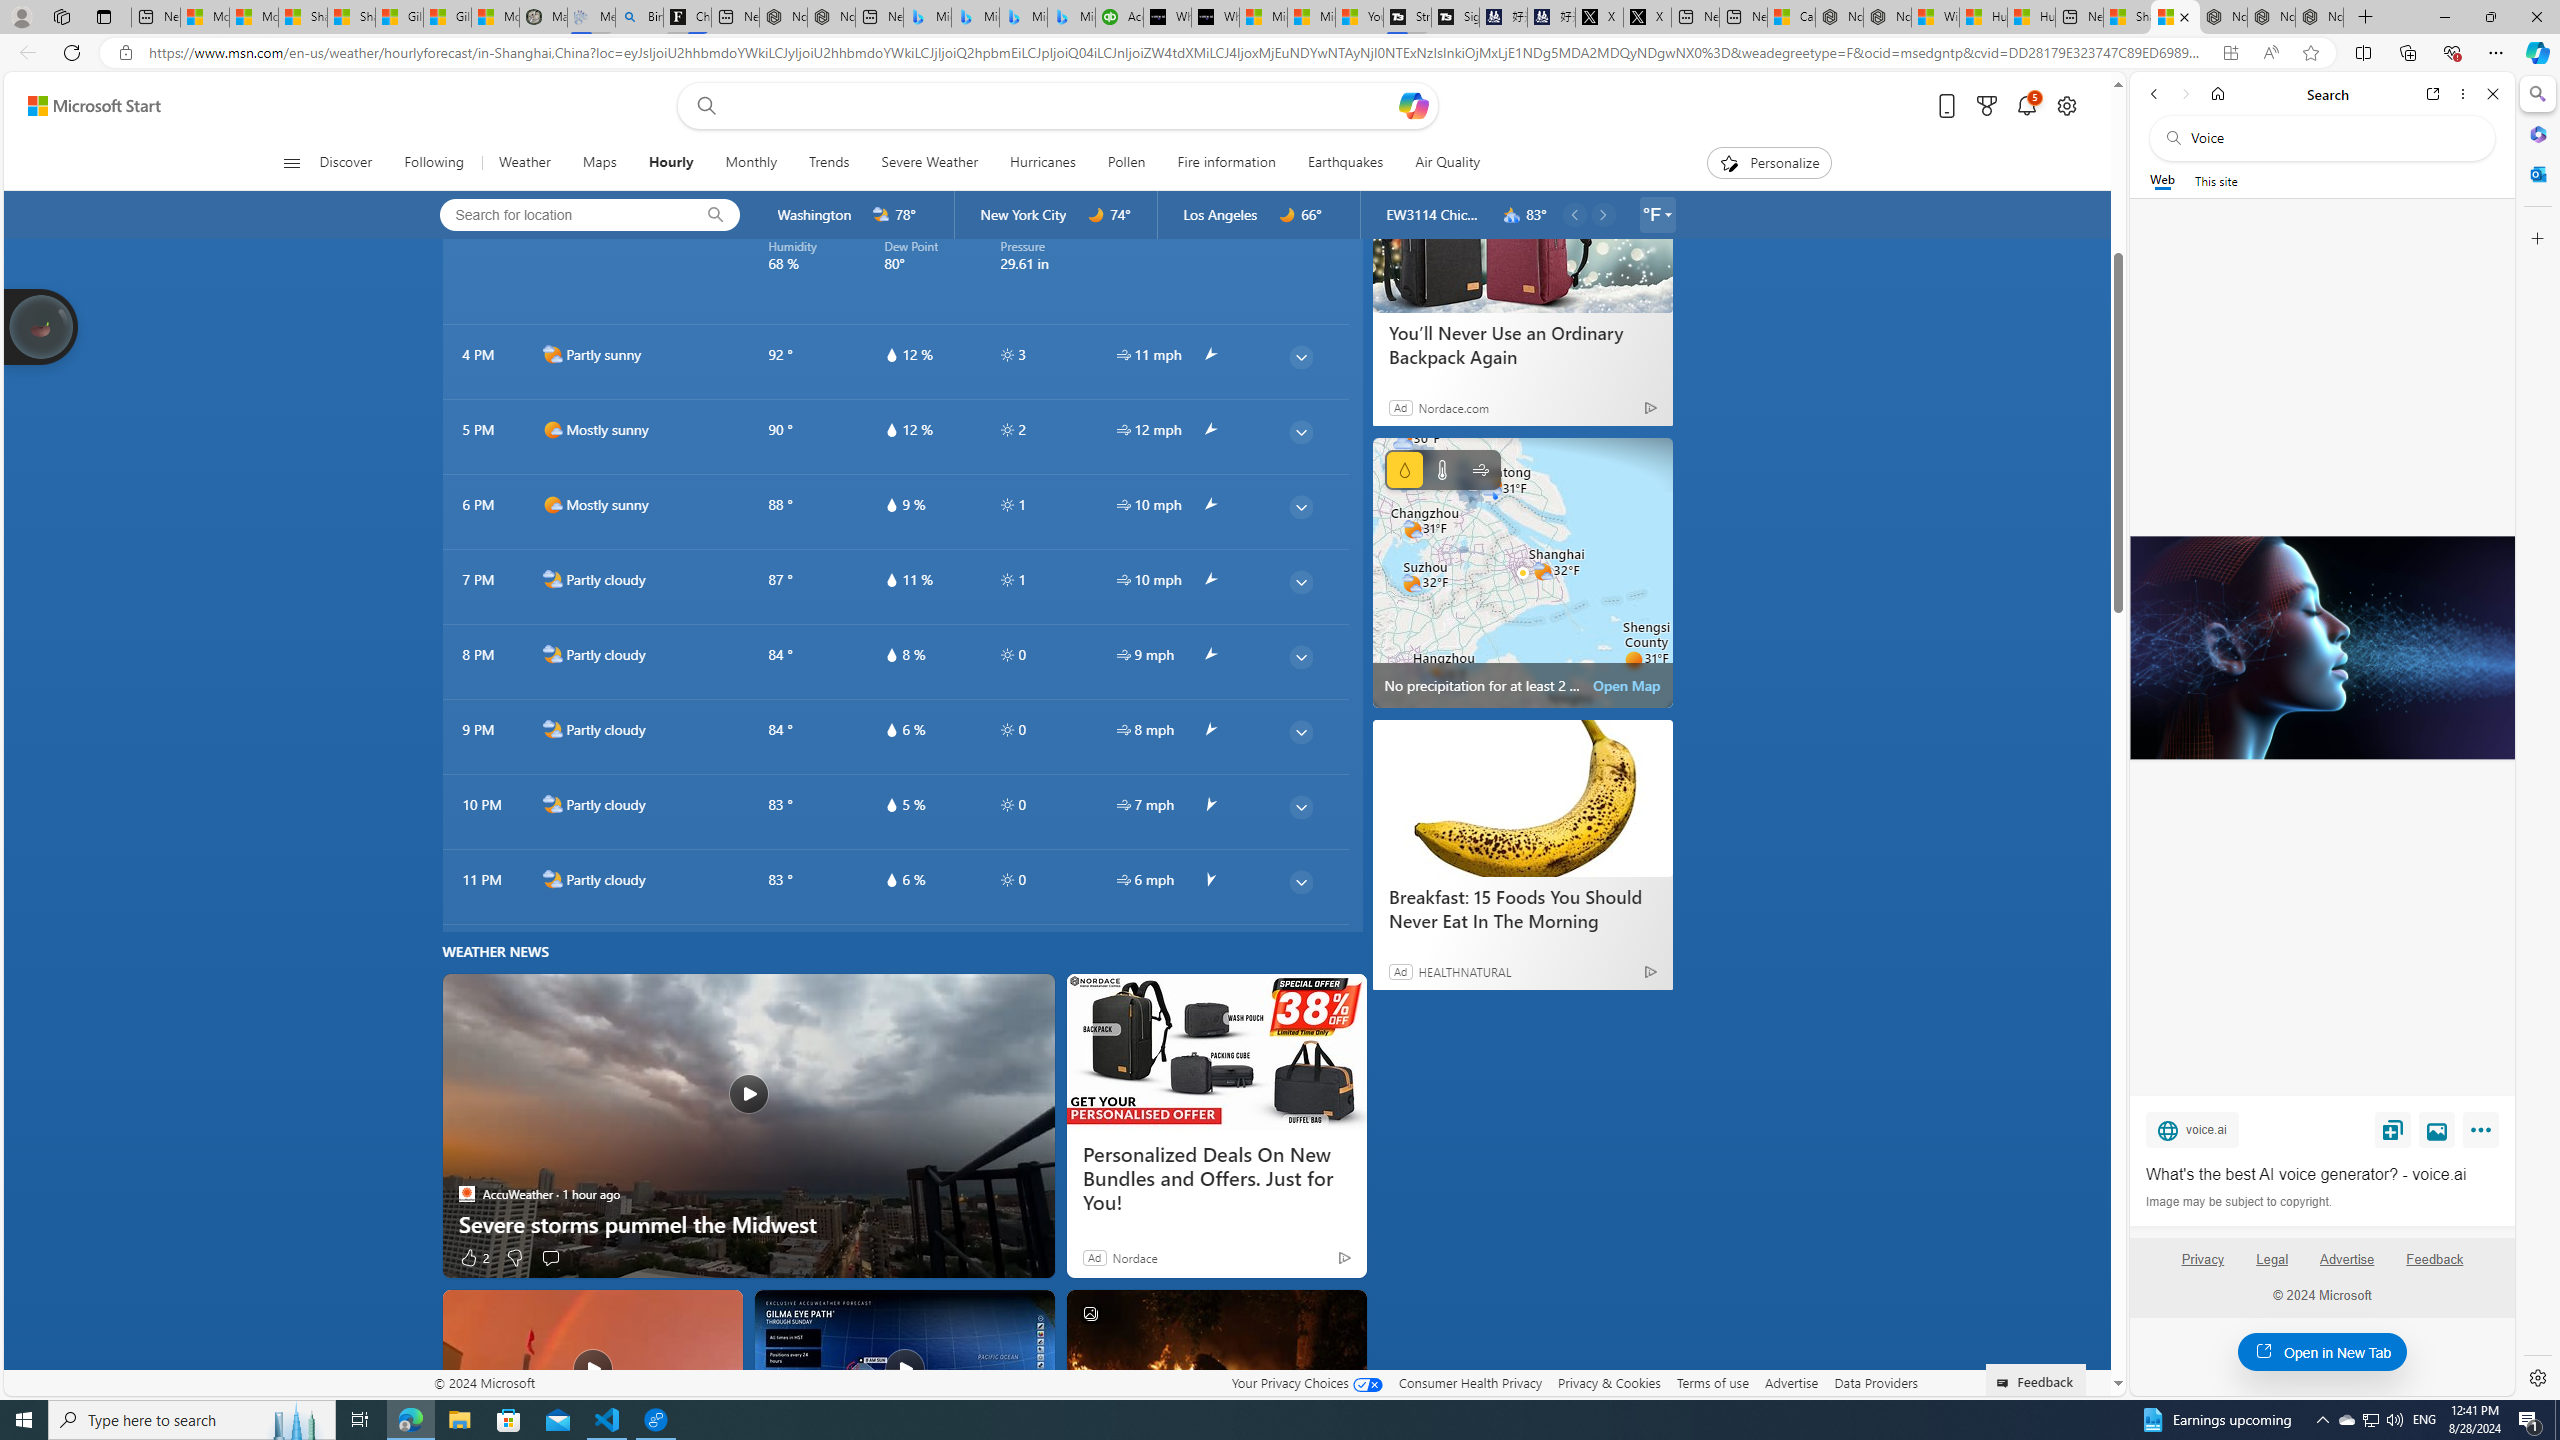  Describe the element at coordinates (2192, 1129) in the screenshot. I see `voice.ai` at that location.